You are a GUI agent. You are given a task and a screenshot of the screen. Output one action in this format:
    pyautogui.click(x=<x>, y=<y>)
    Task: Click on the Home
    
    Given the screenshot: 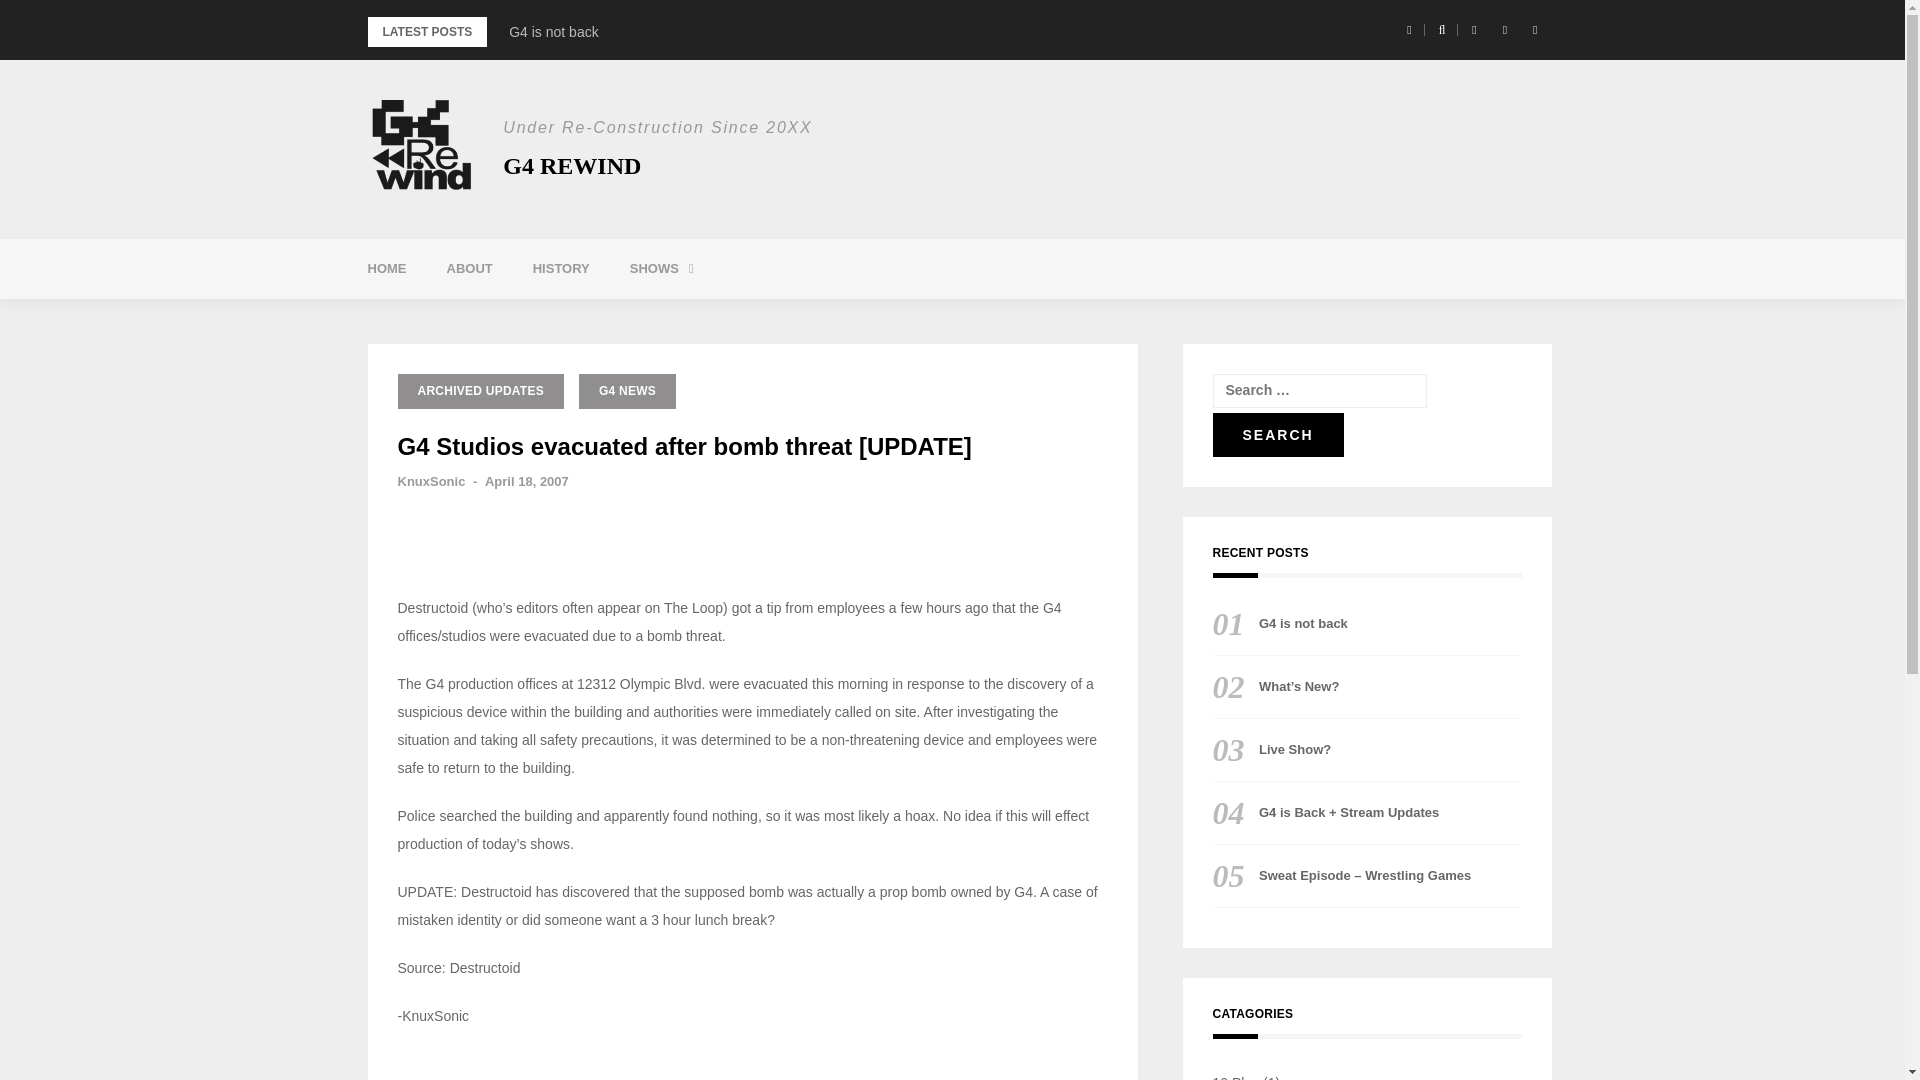 What is the action you would take?
    pyautogui.click(x=386, y=268)
    